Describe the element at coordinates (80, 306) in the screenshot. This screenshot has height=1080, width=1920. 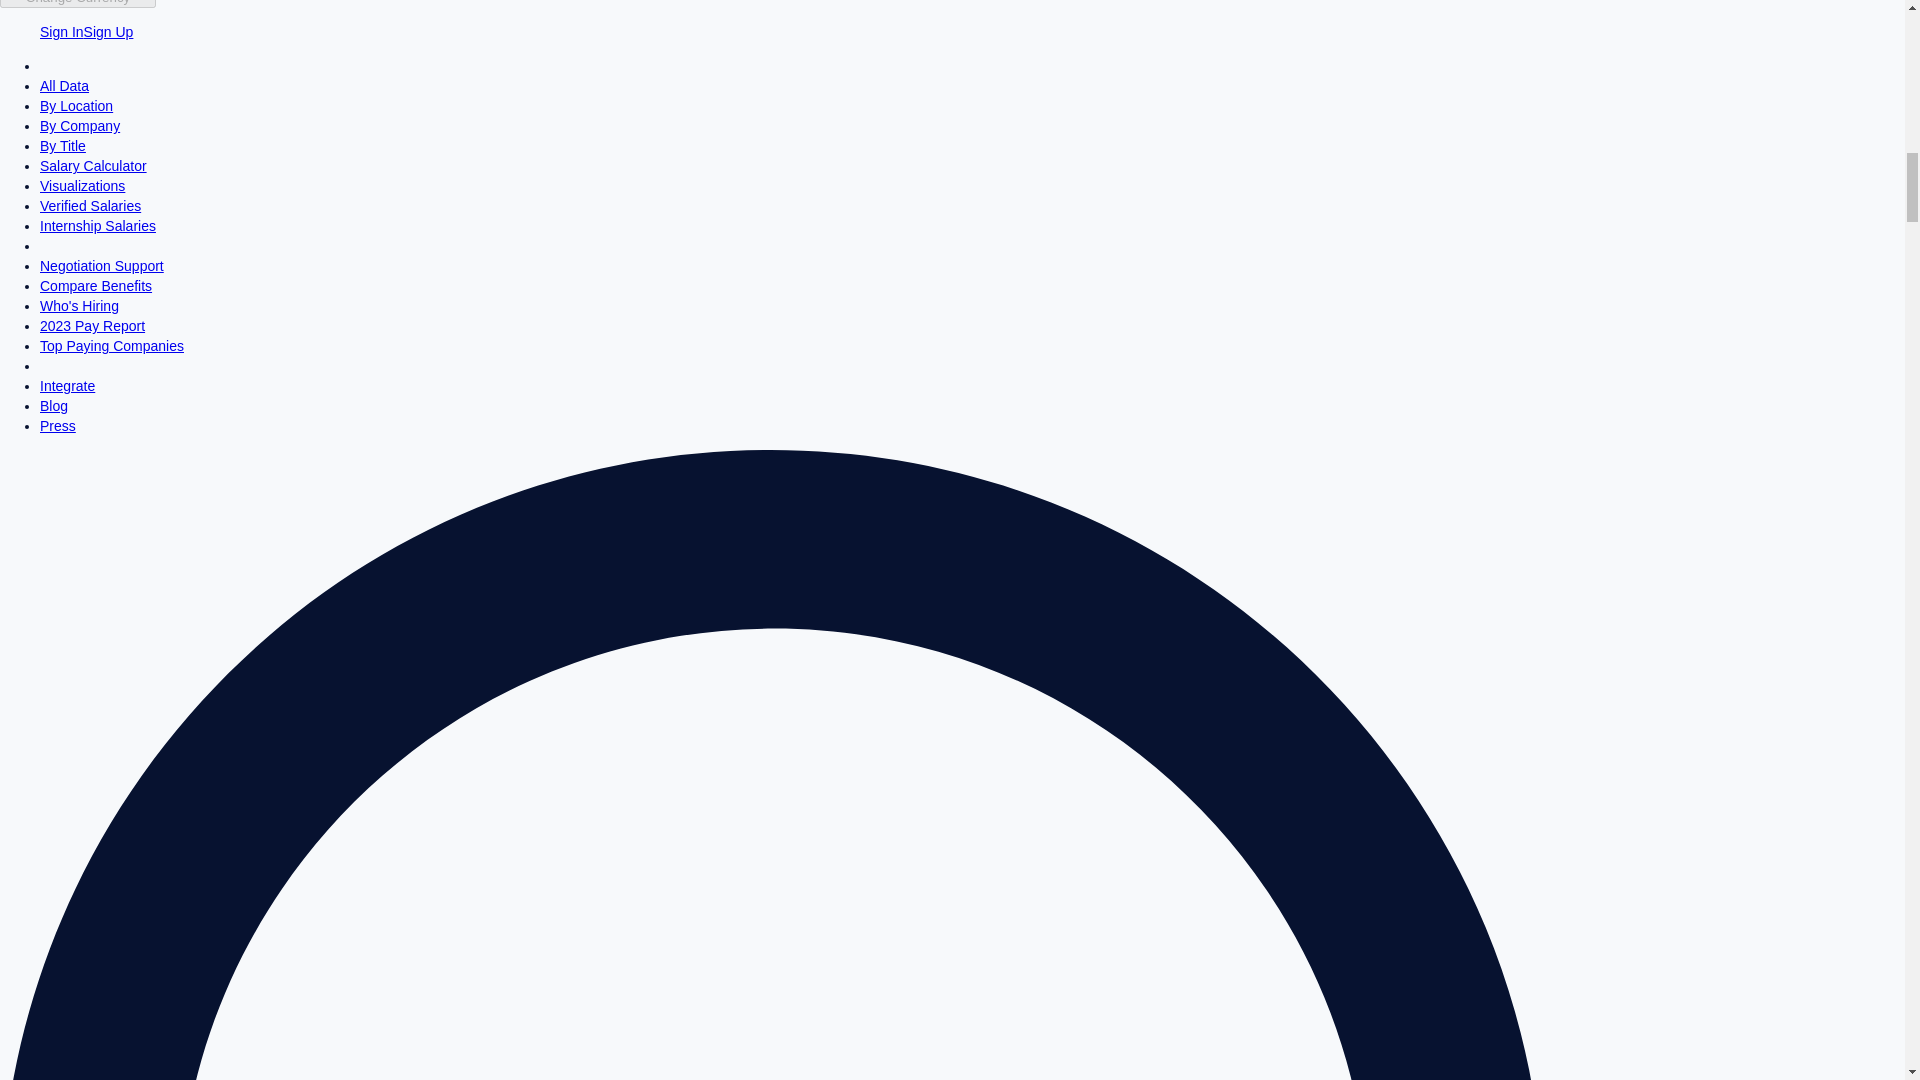
I see `Who's Hiring` at that location.